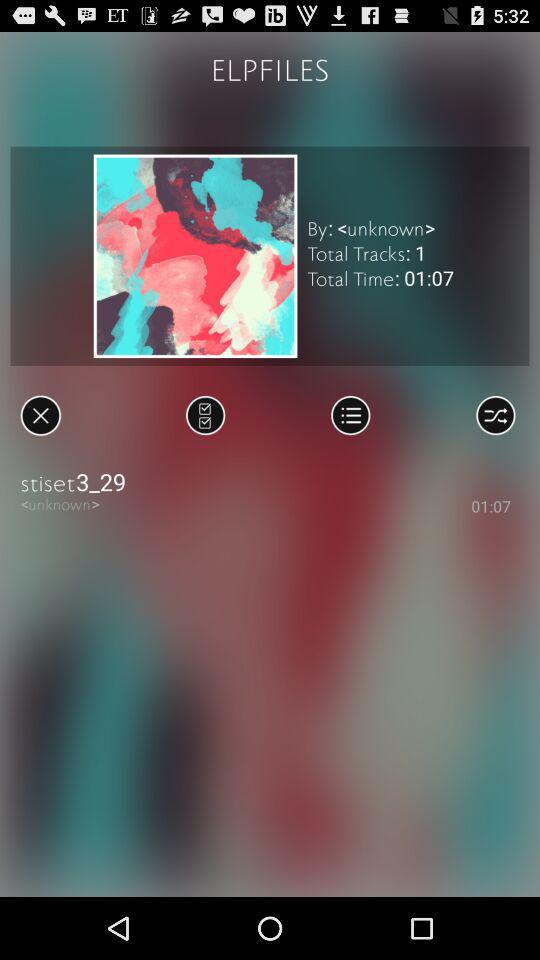 The image size is (540, 960). What do you see at coordinates (496, 415) in the screenshot?
I see `shuffle play` at bounding box center [496, 415].